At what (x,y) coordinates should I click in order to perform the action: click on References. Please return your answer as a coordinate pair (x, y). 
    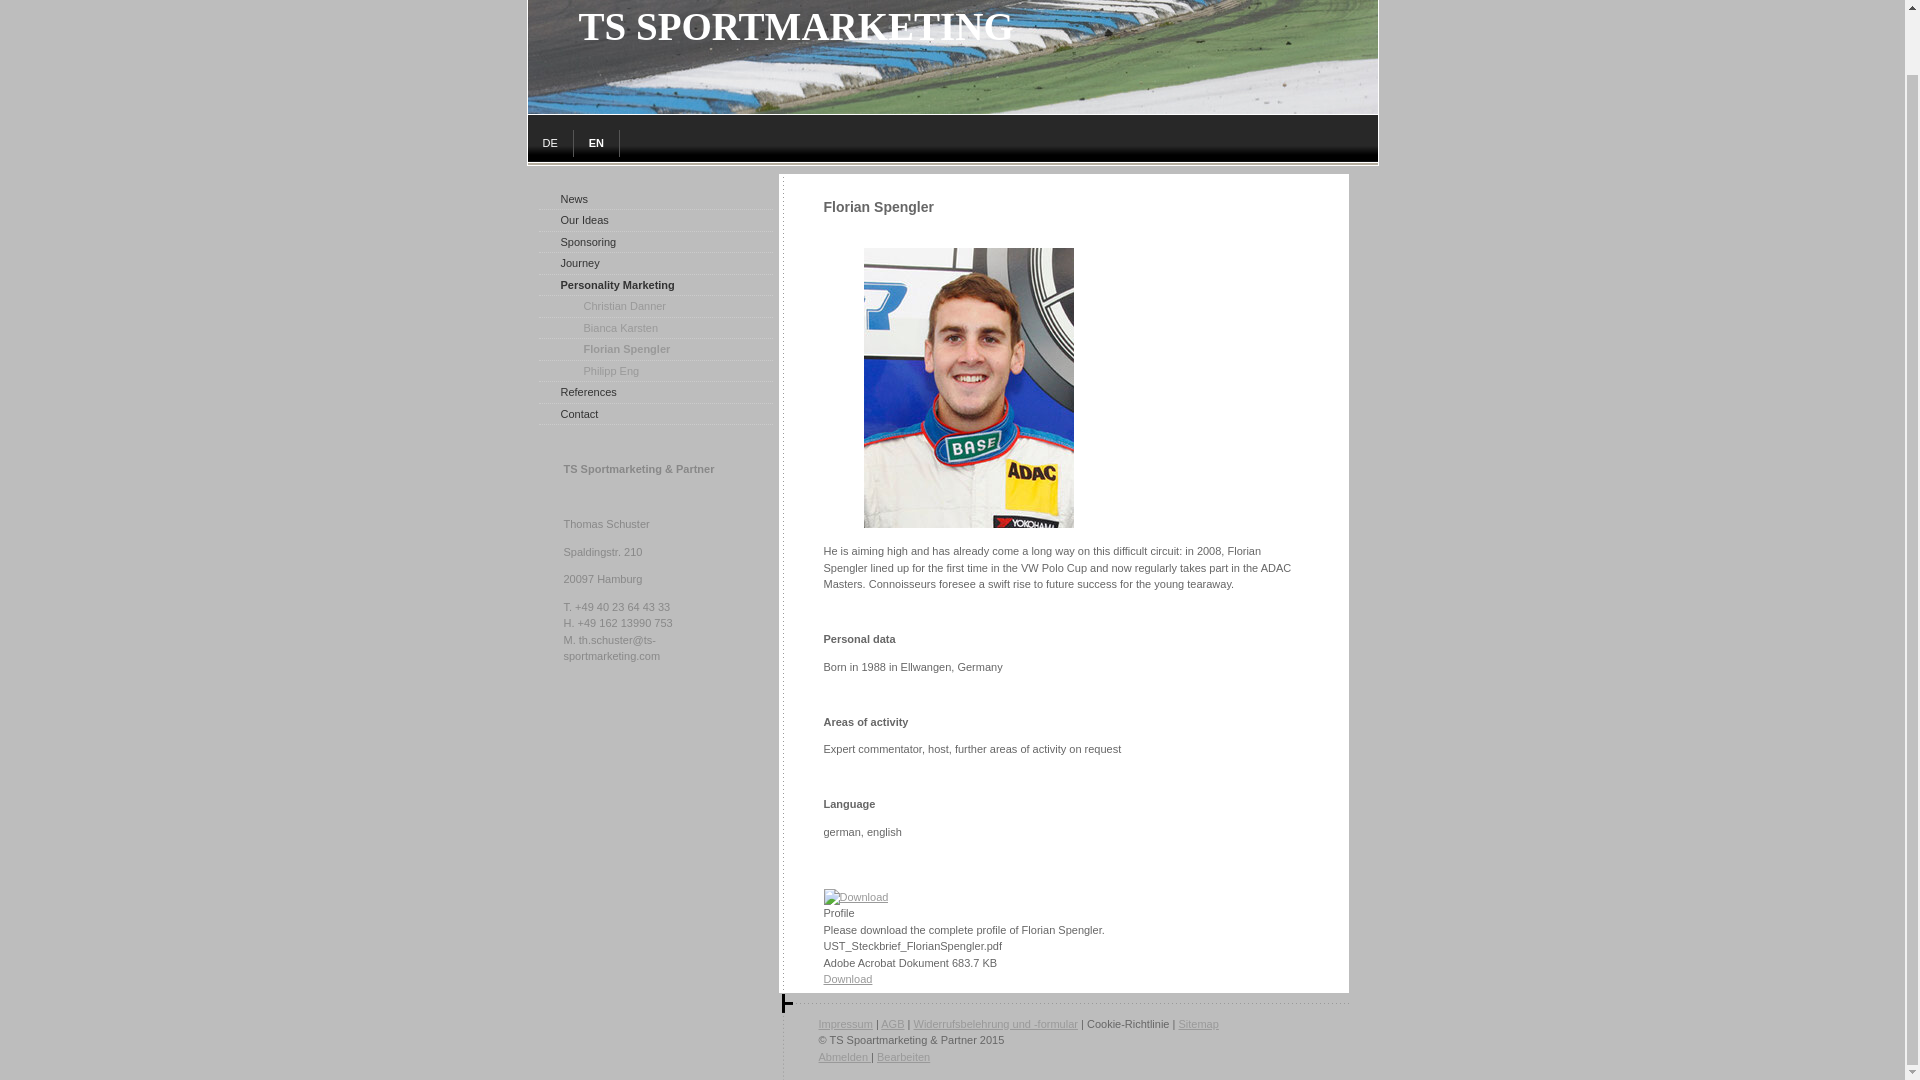
    Looking at the image, I should click on (654, 392).